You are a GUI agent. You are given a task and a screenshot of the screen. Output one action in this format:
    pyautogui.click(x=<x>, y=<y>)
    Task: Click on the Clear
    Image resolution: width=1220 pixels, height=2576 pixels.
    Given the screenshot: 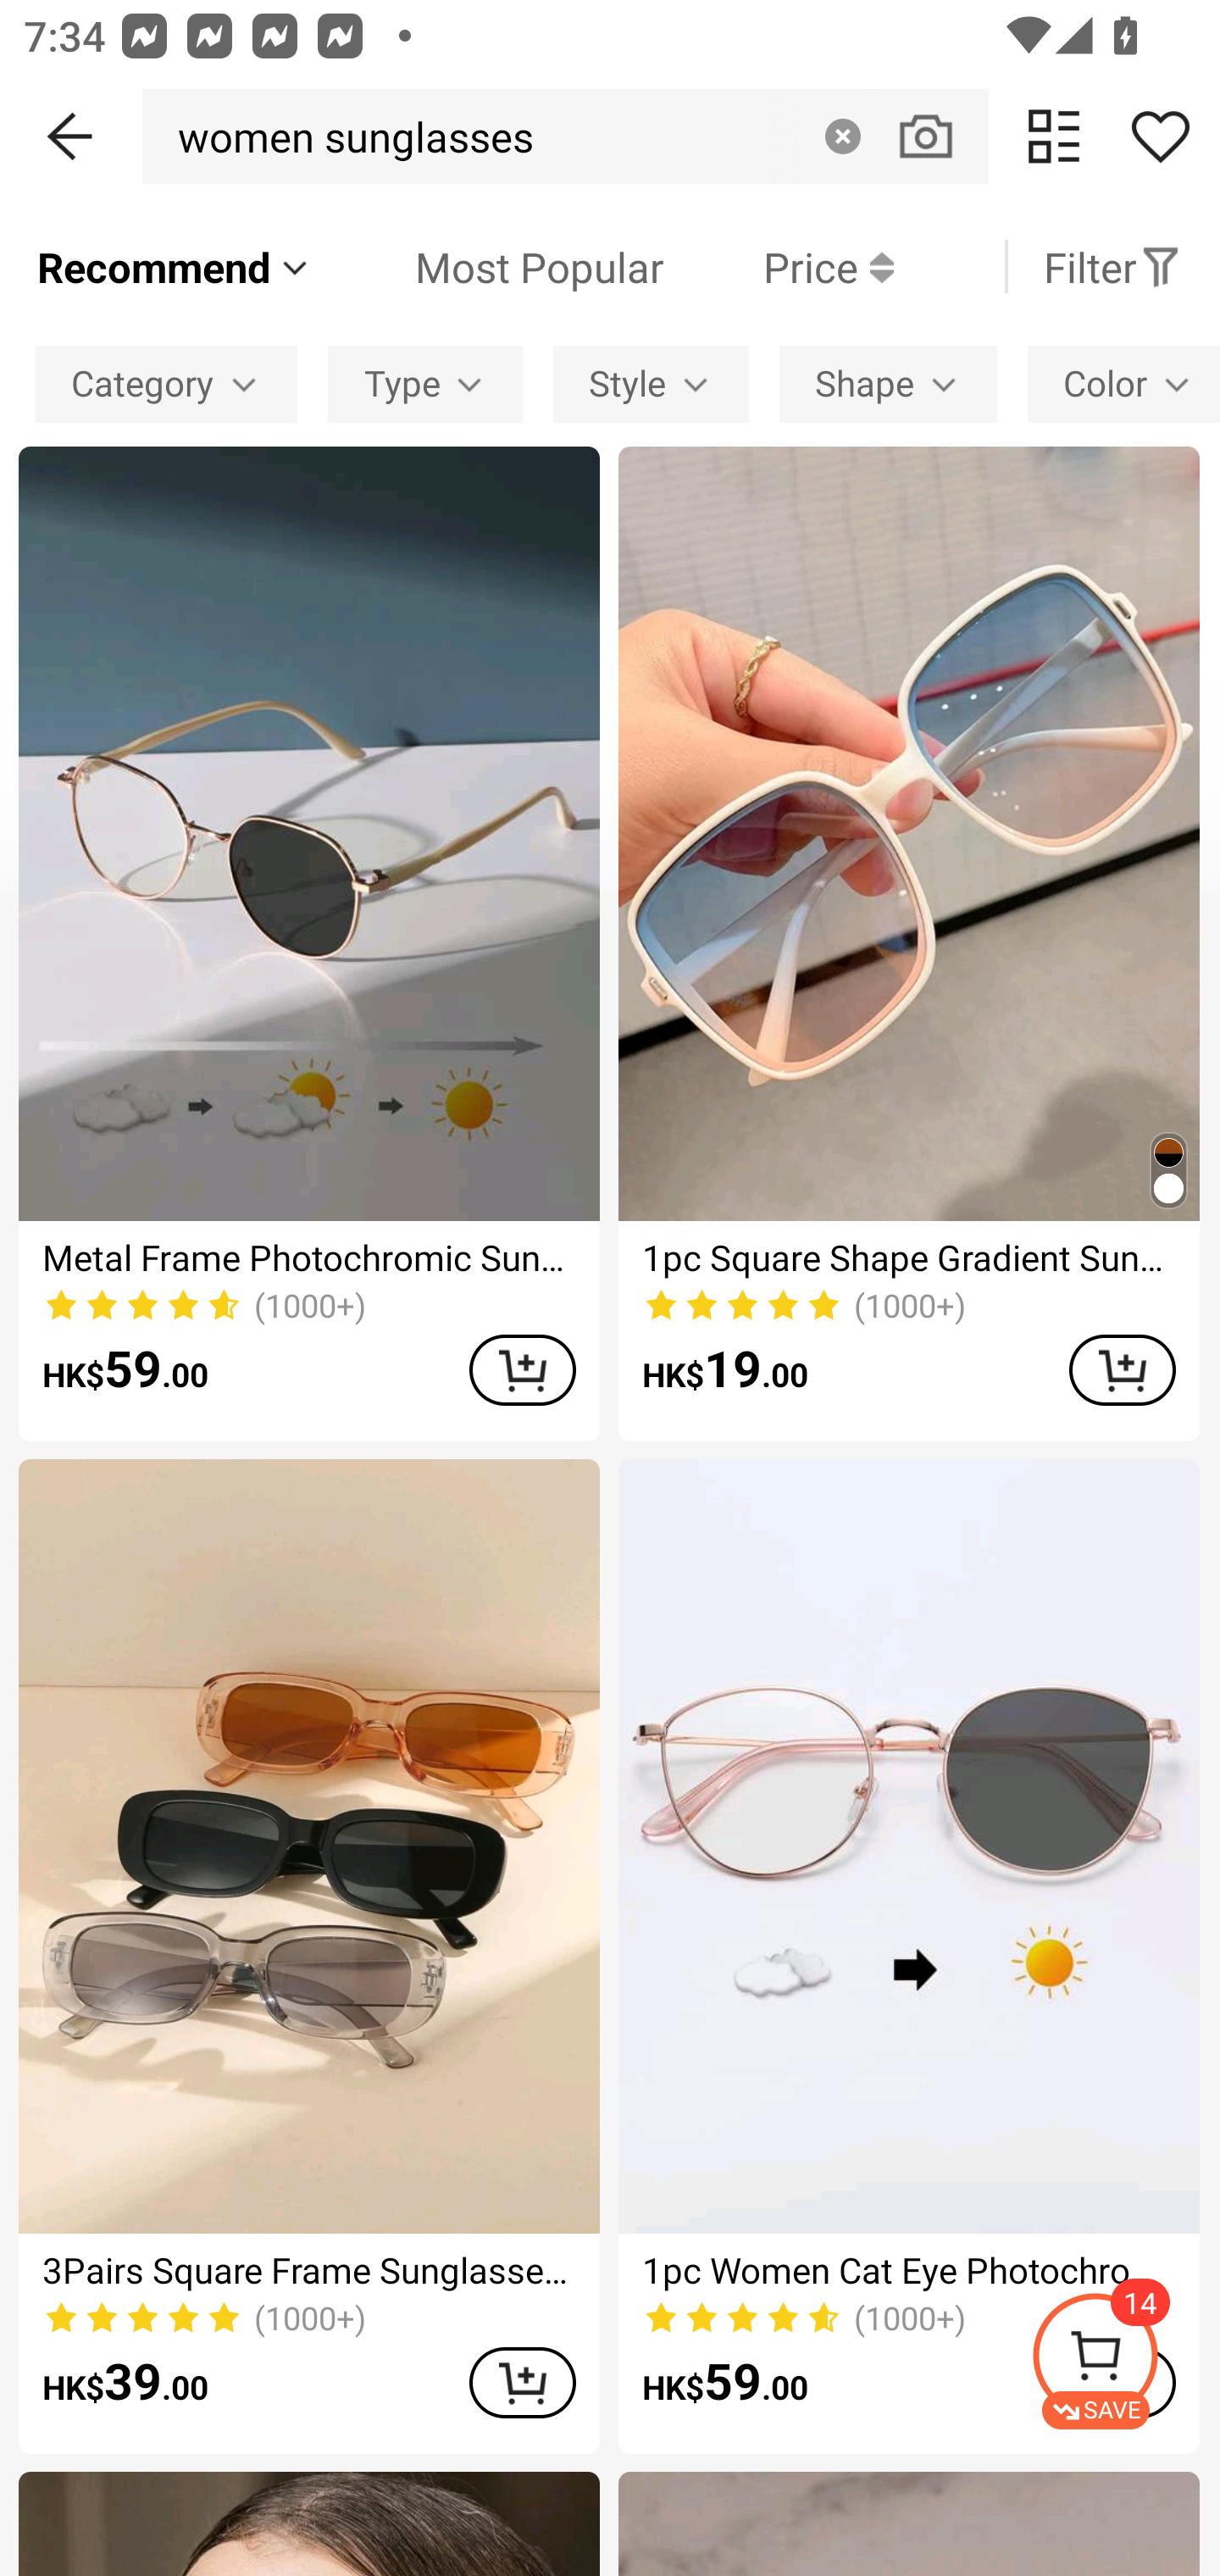 What is the action you would take?
    pyautogui.click(x=842, y=136)
    